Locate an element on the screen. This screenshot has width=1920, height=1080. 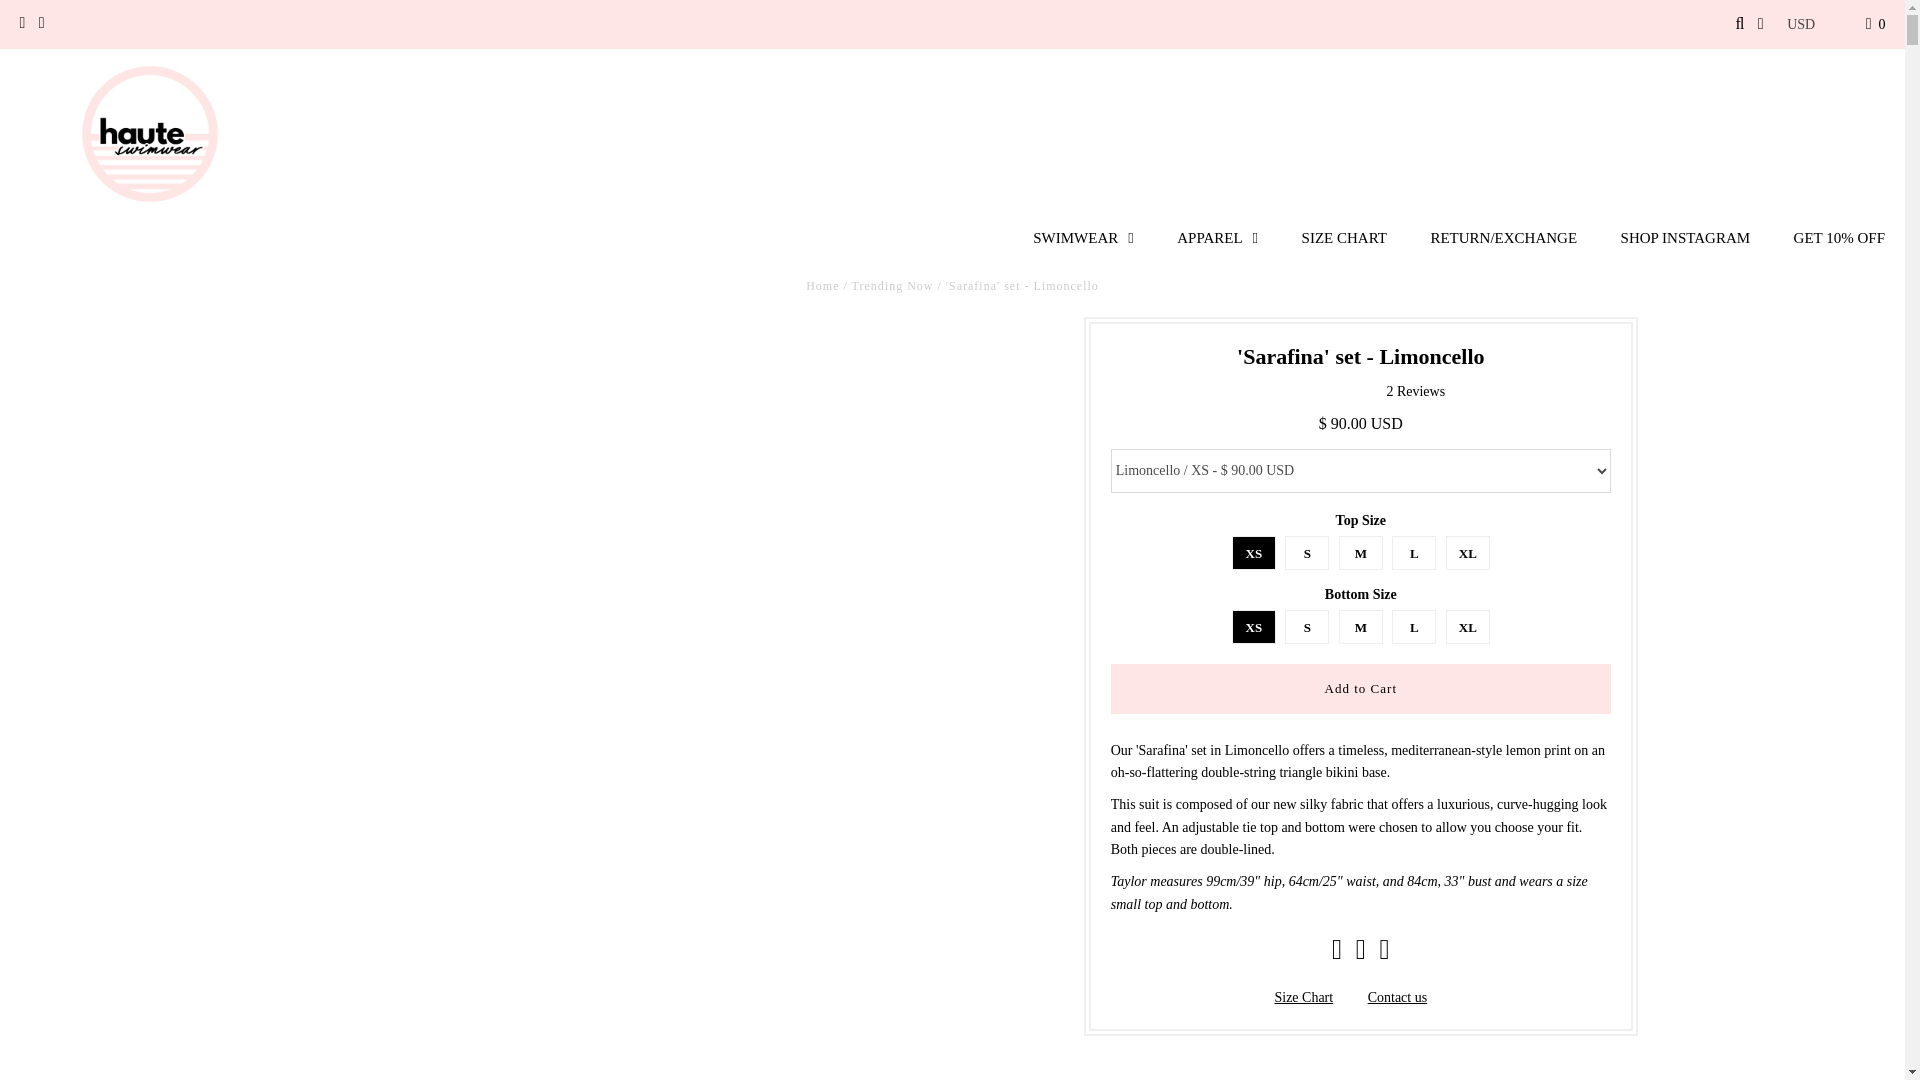
Size Chart is located at coordinates (1303, 998).